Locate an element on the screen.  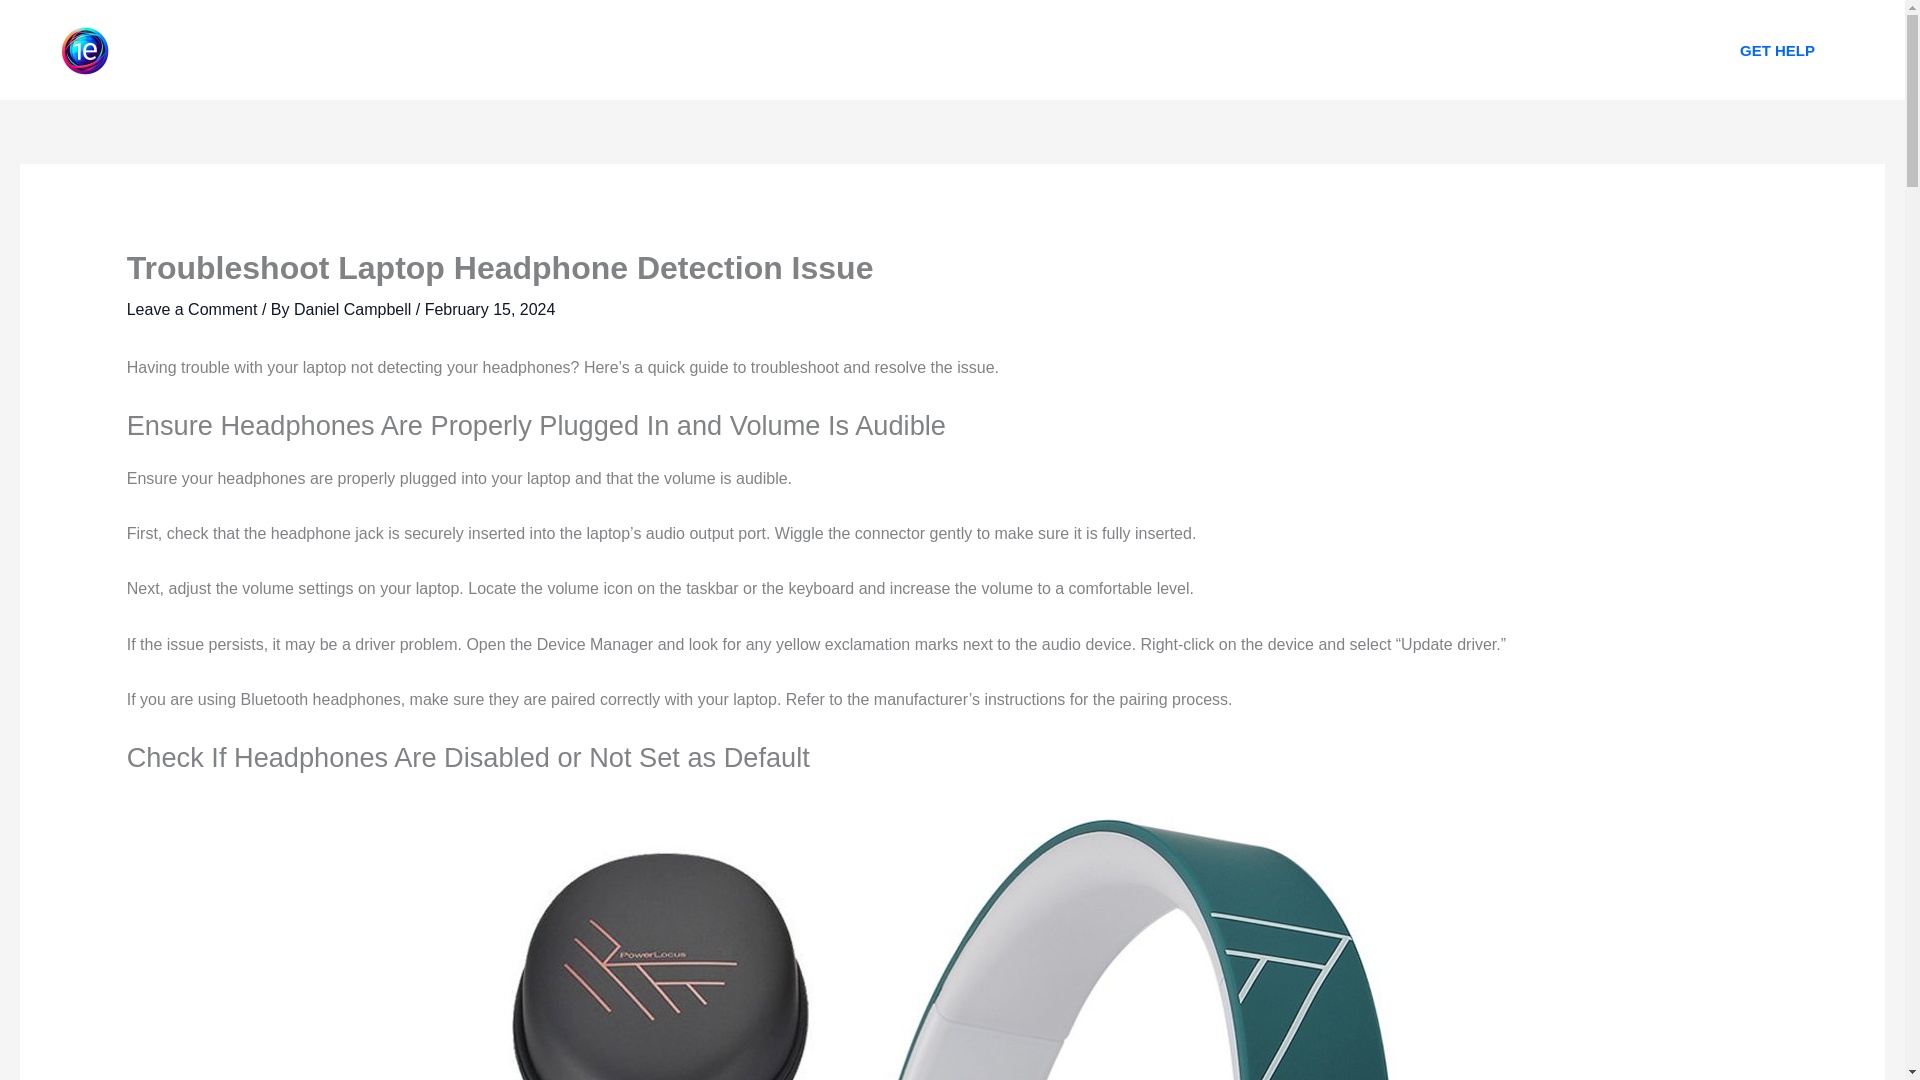
OFFERINGS is located at coordinates (986, 50).